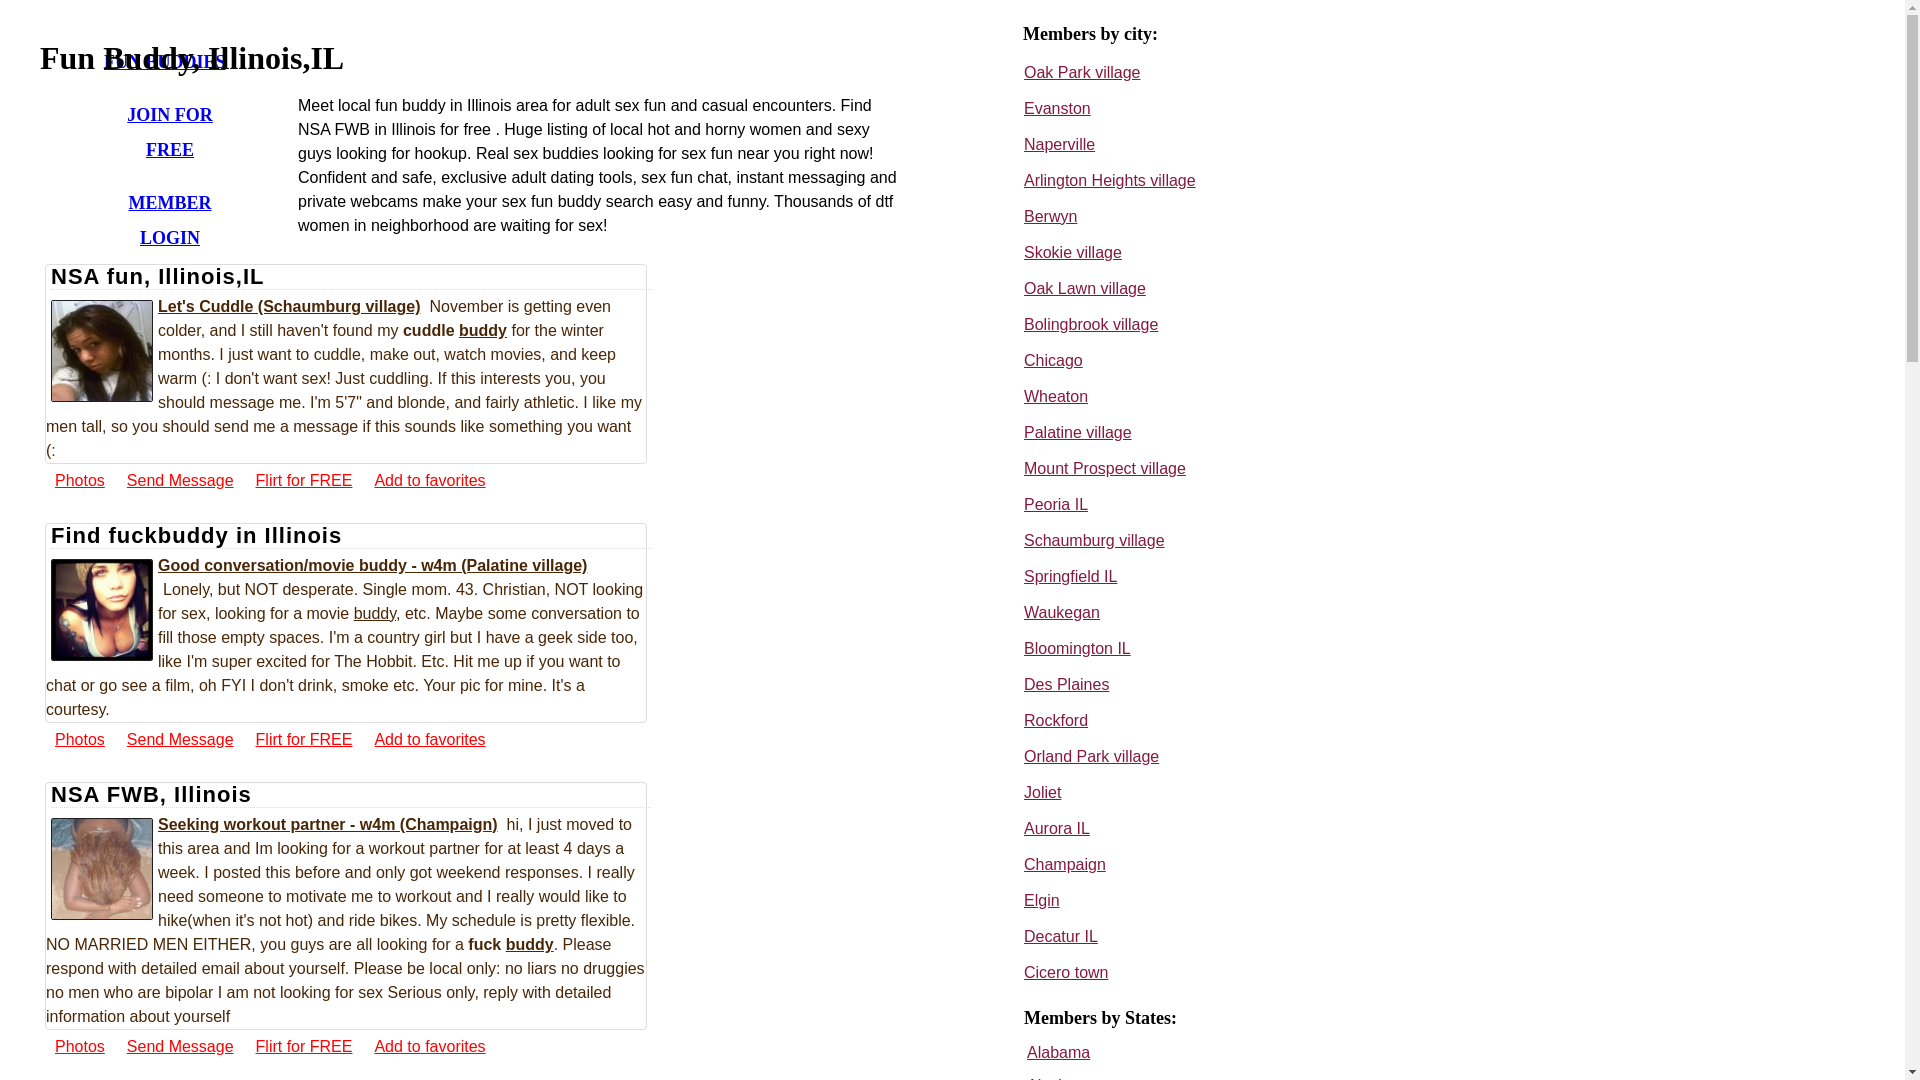 This screenshot has width=1920, height=1080. I want to click on Flirt for FREE, so click(304, 1046).